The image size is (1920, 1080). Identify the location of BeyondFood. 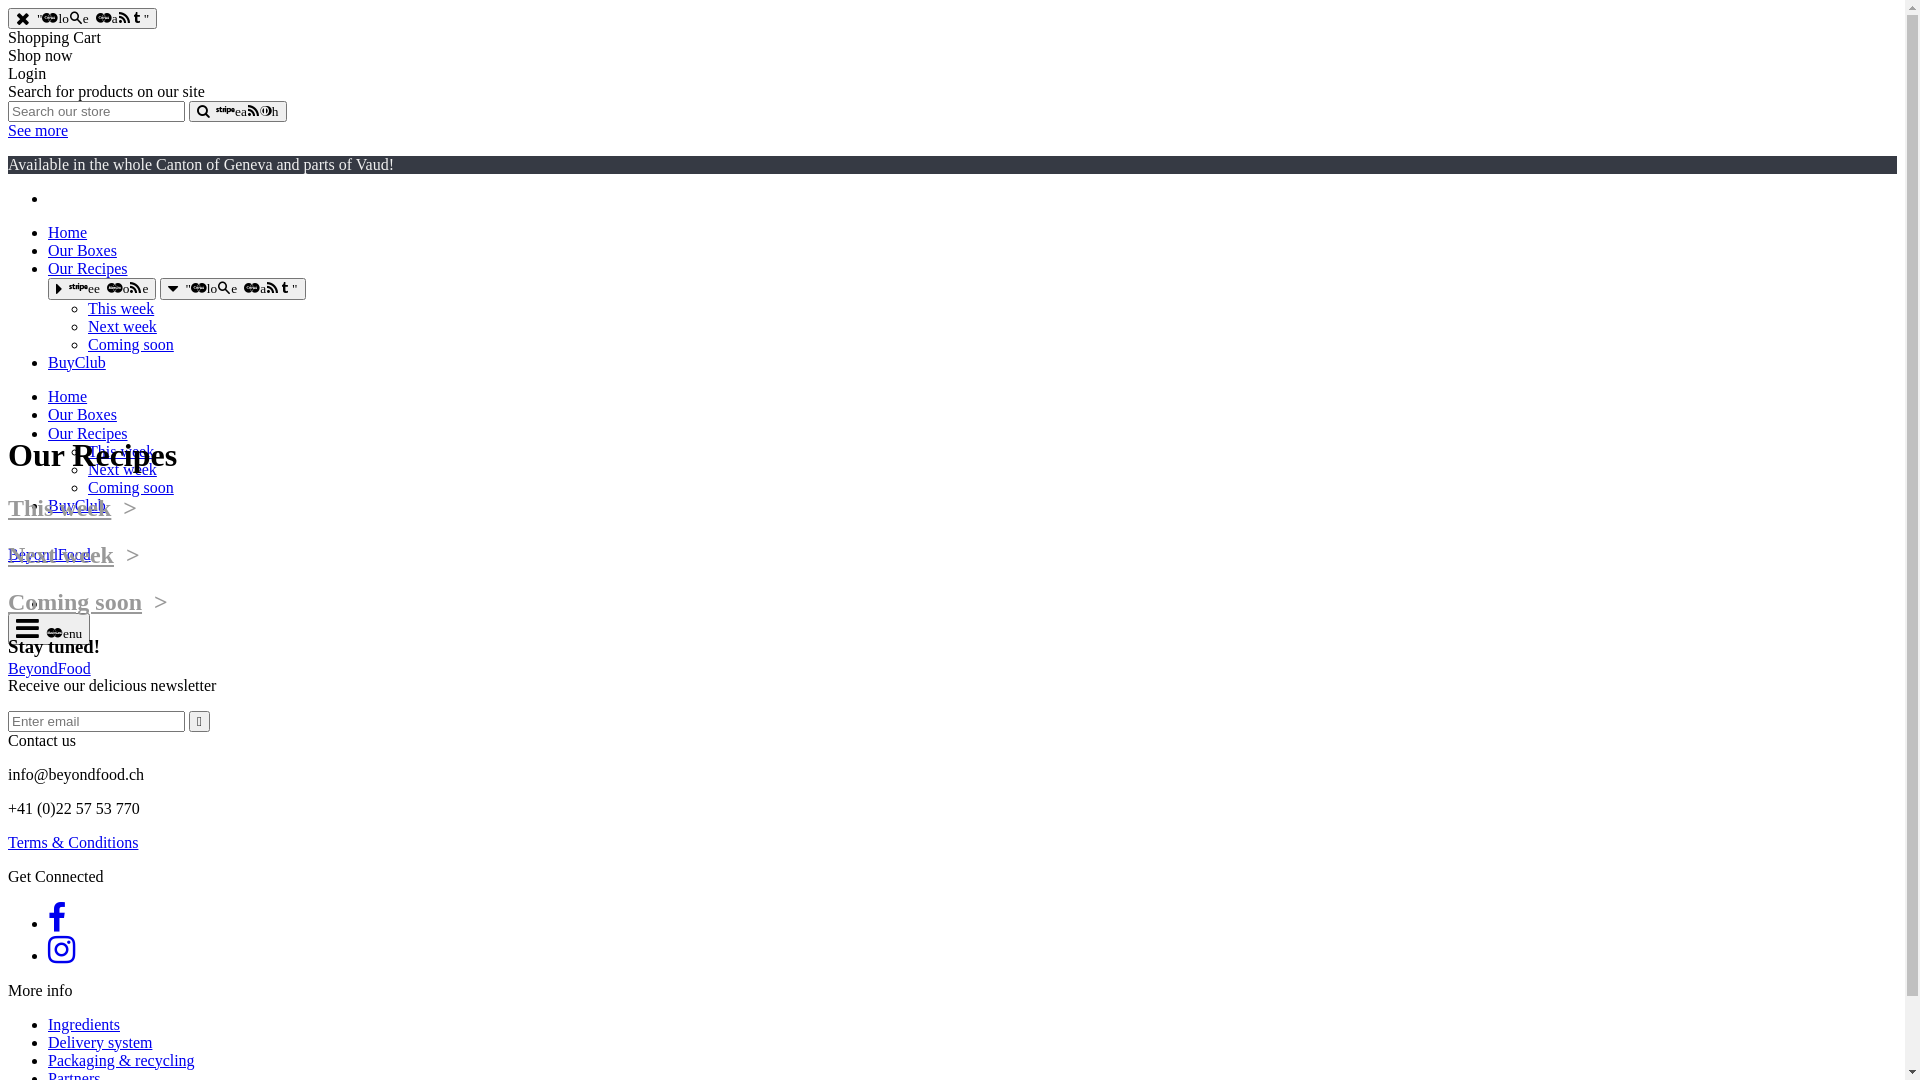
(50, 554).